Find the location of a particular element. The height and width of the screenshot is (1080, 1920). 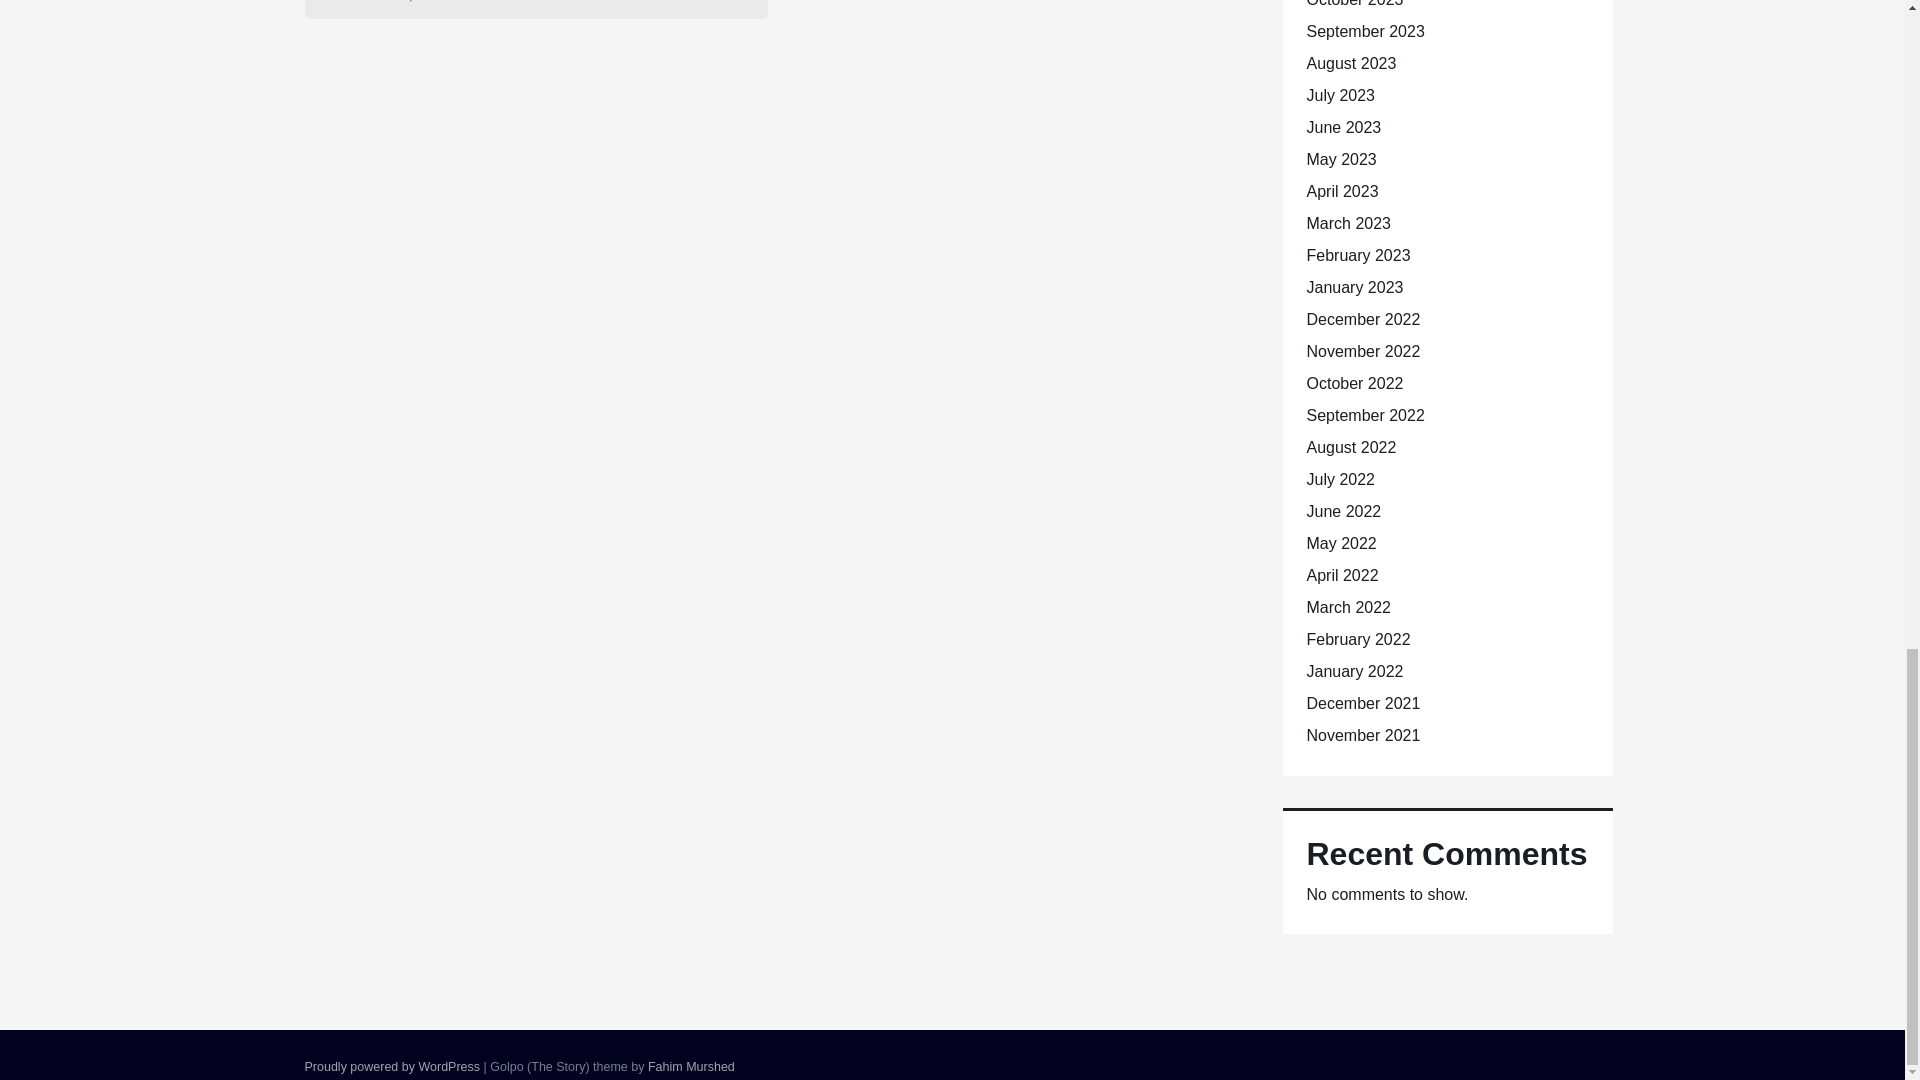

November 2022 is located at coordinates (1362, 351).